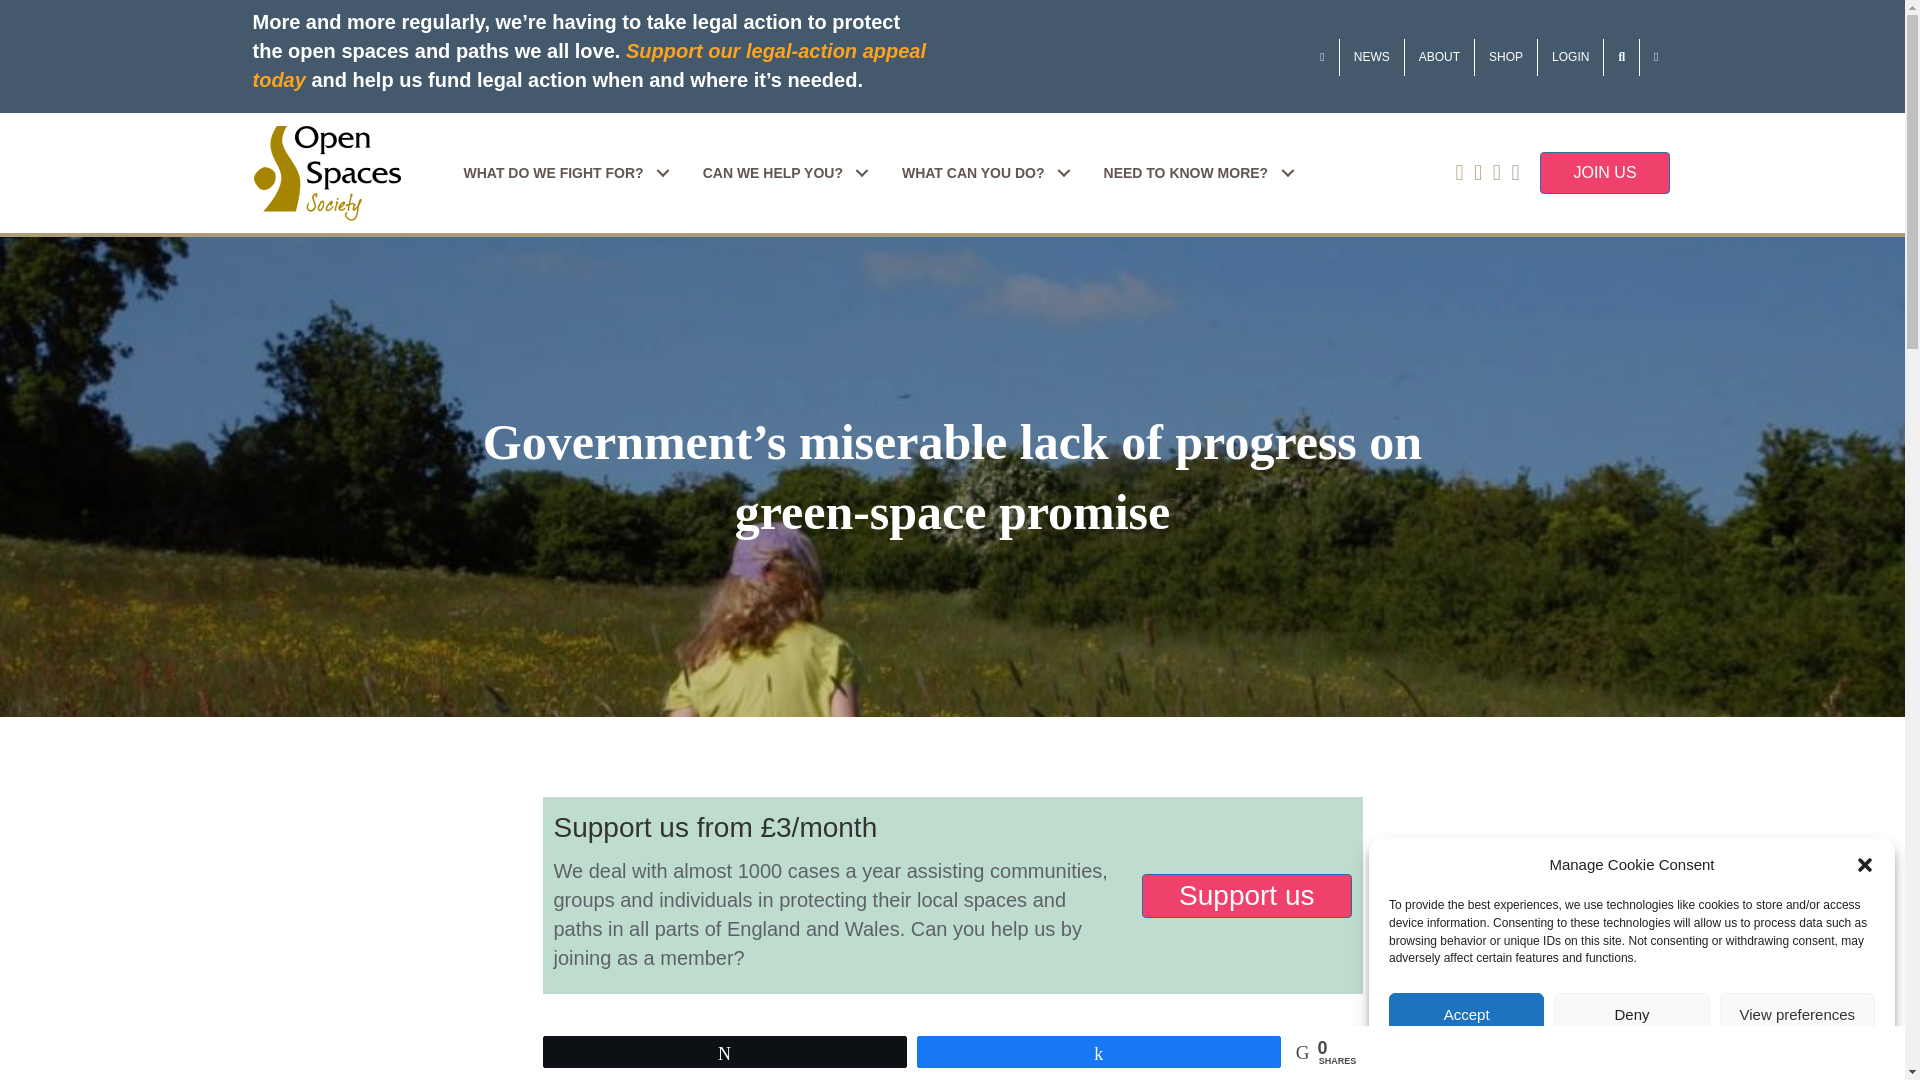 The width and height of the screenshot is (1920, 1080). Describe the element at coordinates (1372, 56) in the screenshot. I see `NEWS` at that location.